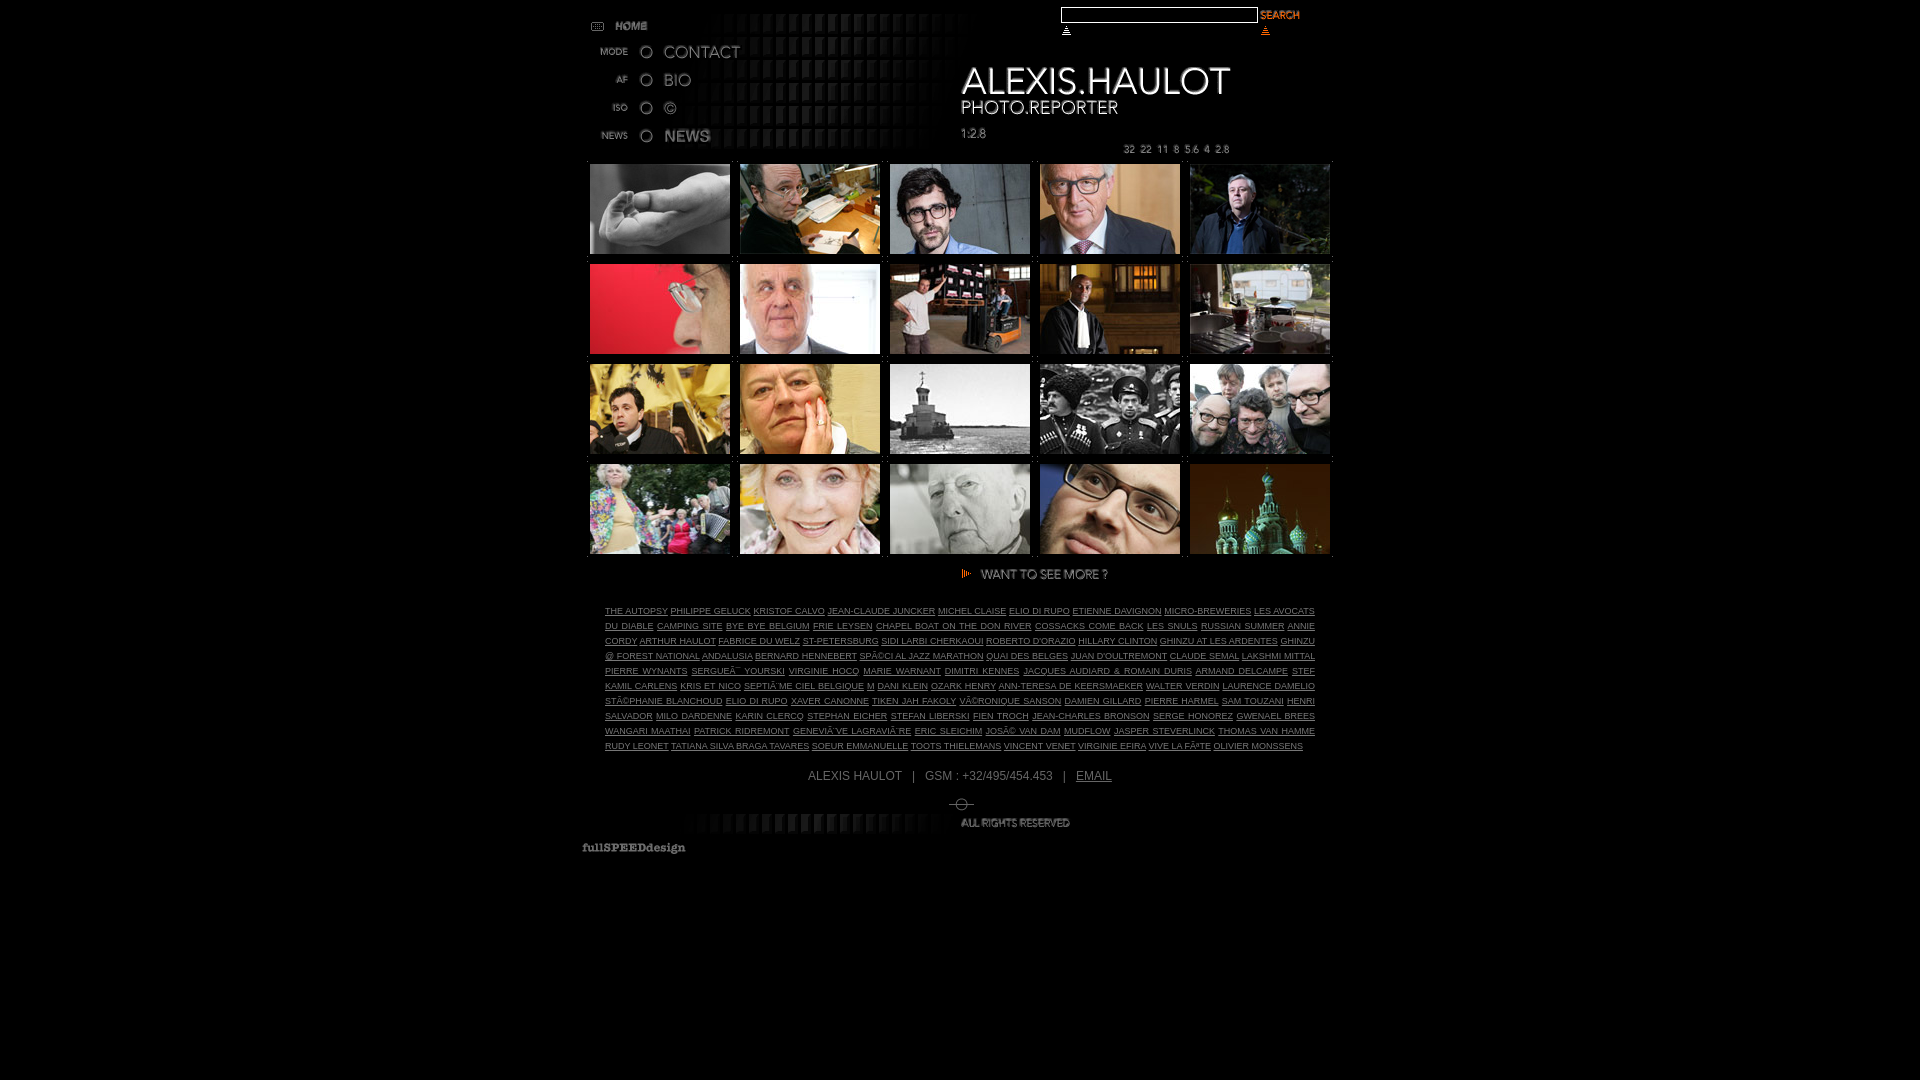 This screenshot has width=1920, height=1080. I want to click on OLIVIER MONSSENS, so click(1258, 746).